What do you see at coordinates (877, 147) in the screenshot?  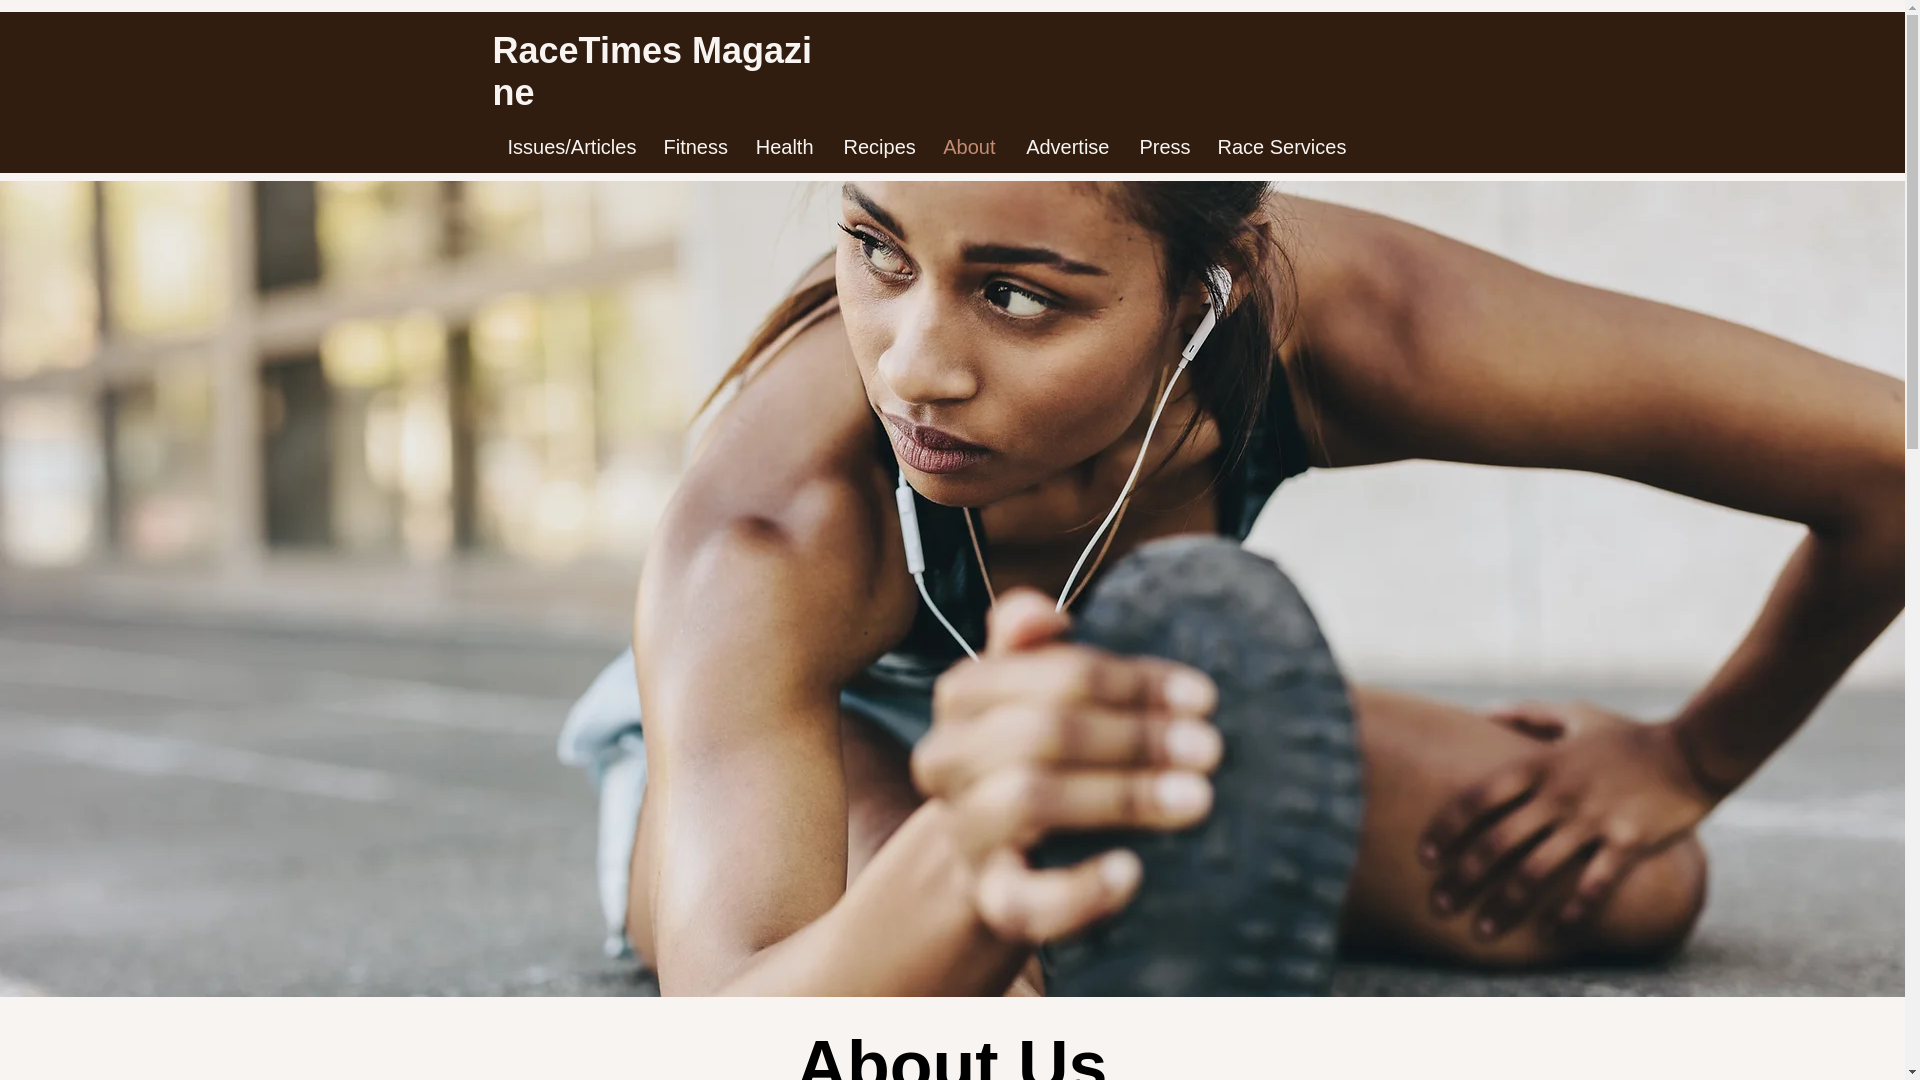 I see `Recipes` at bounding box center [877, 147].